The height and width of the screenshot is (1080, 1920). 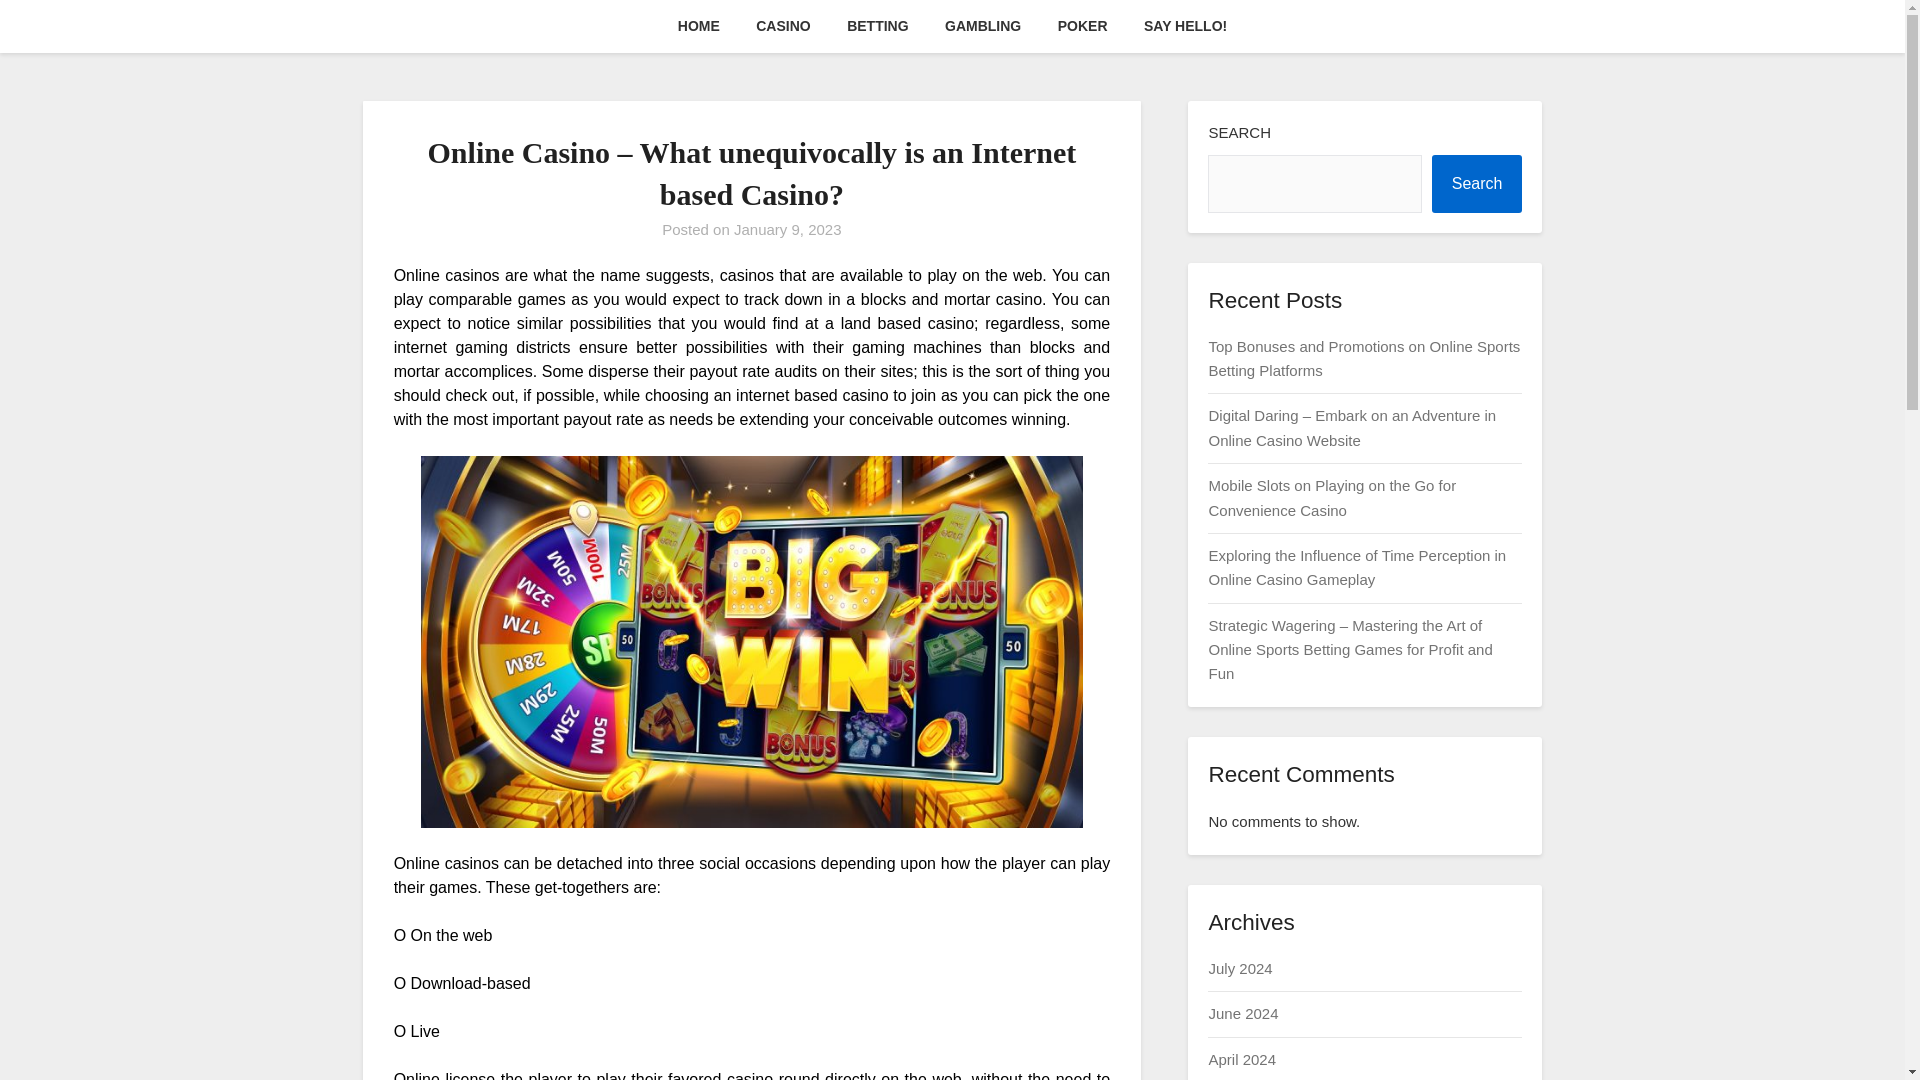 What do you see at coordinates (1242, 1059) in the screenshot?
I see `April 2024` at bounding box center [1242, 1059].